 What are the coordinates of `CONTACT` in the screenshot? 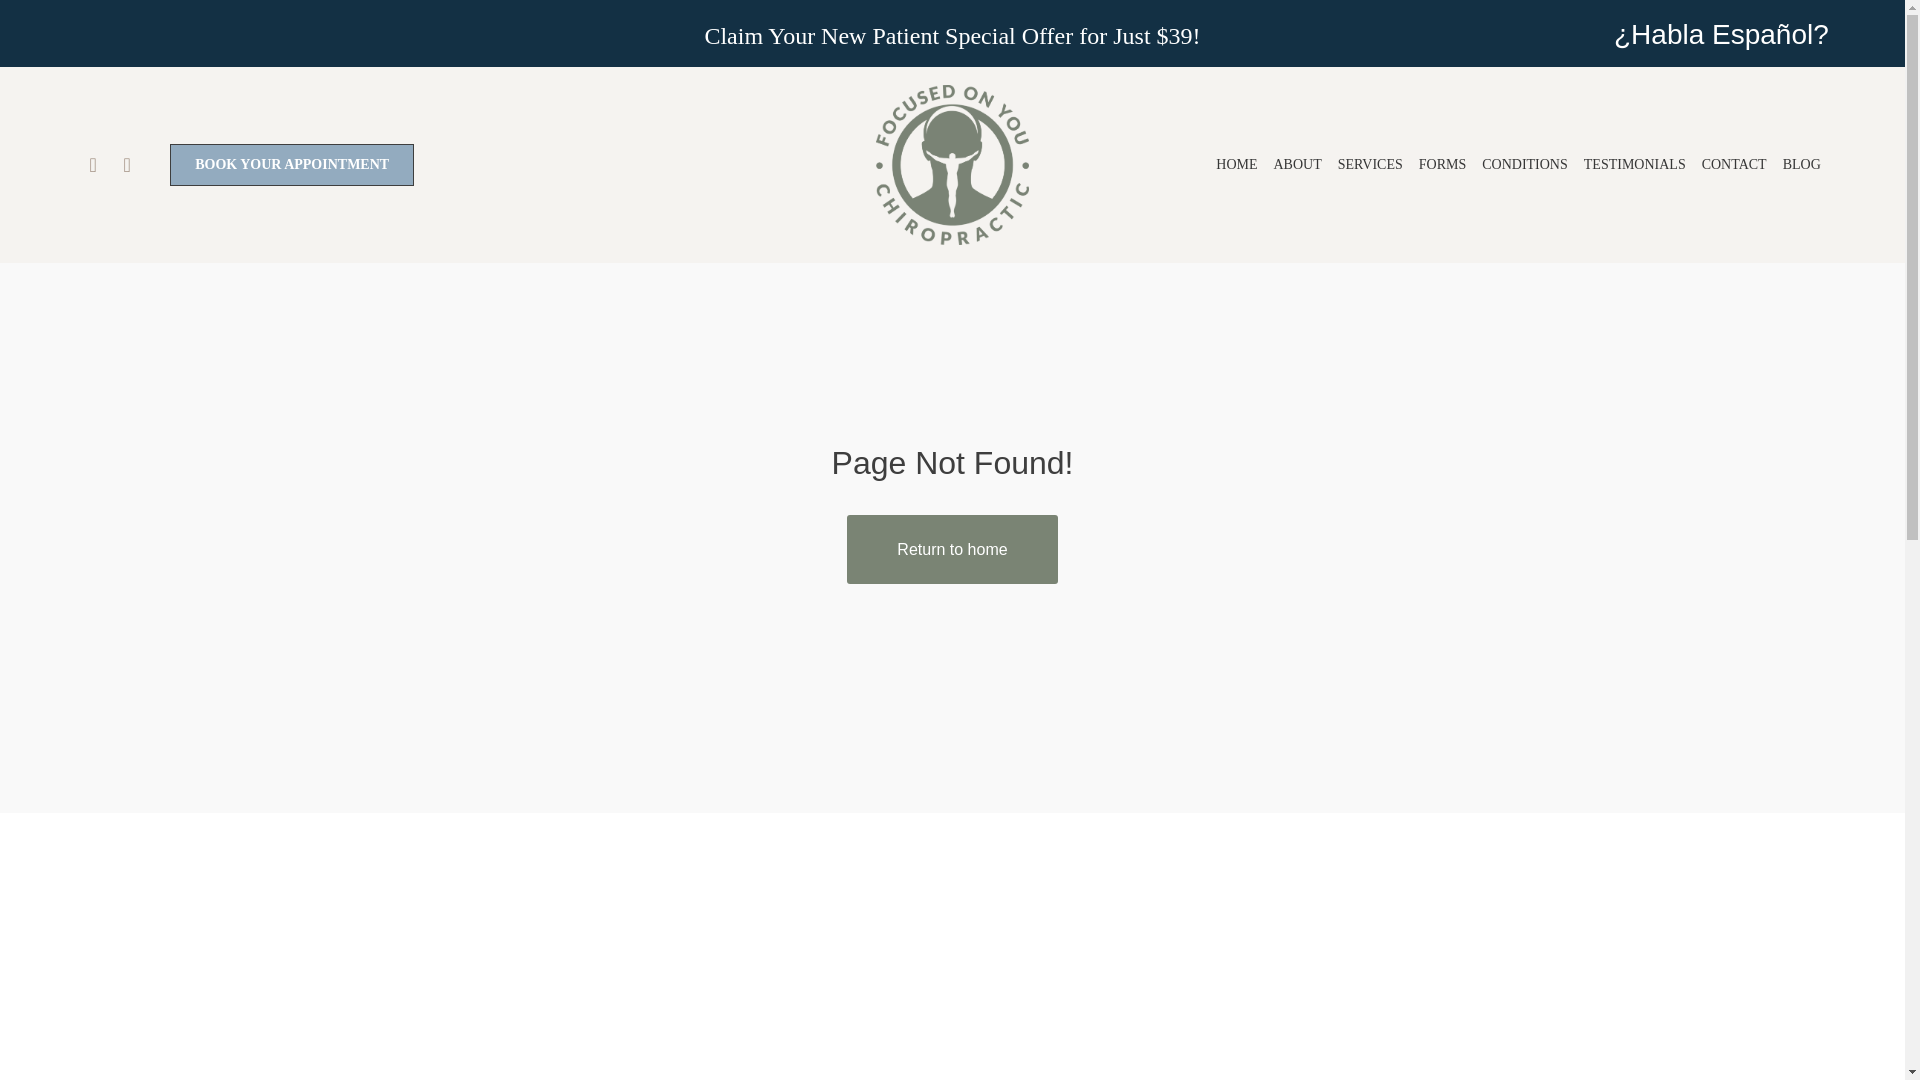 It's located at (1734, 164).